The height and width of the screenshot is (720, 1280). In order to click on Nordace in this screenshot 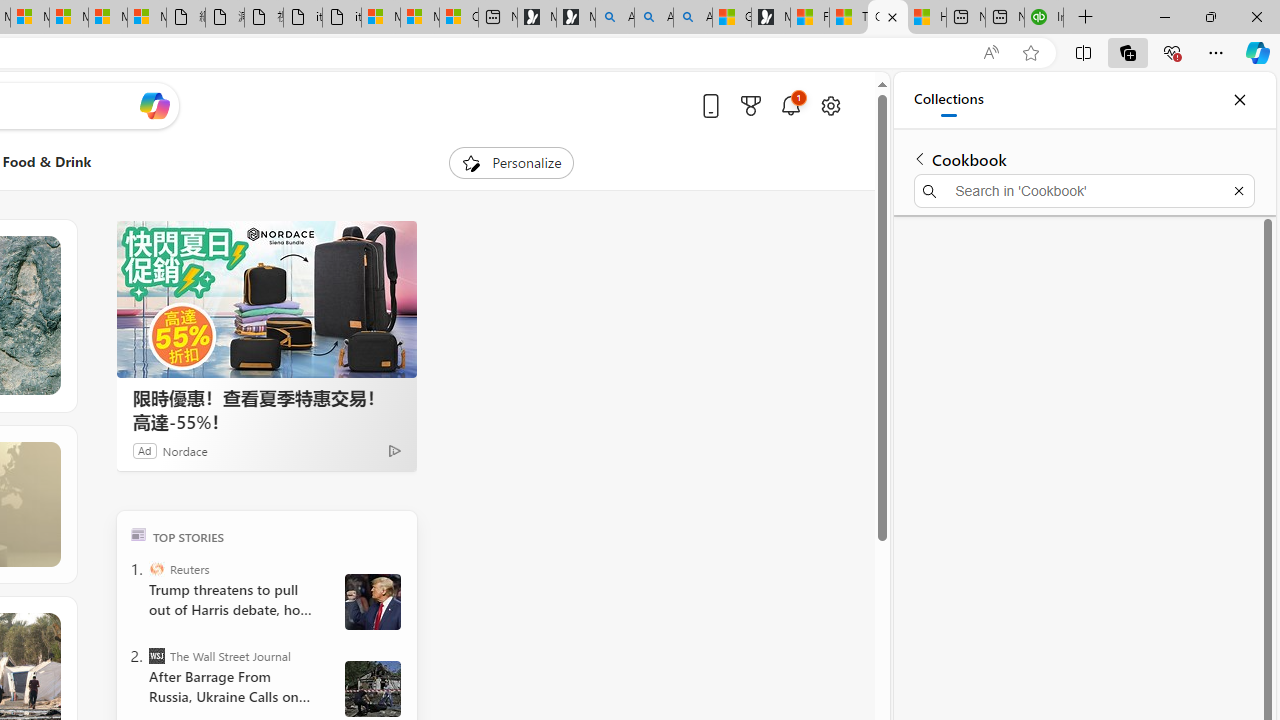, I will do `click(184, 450)`.